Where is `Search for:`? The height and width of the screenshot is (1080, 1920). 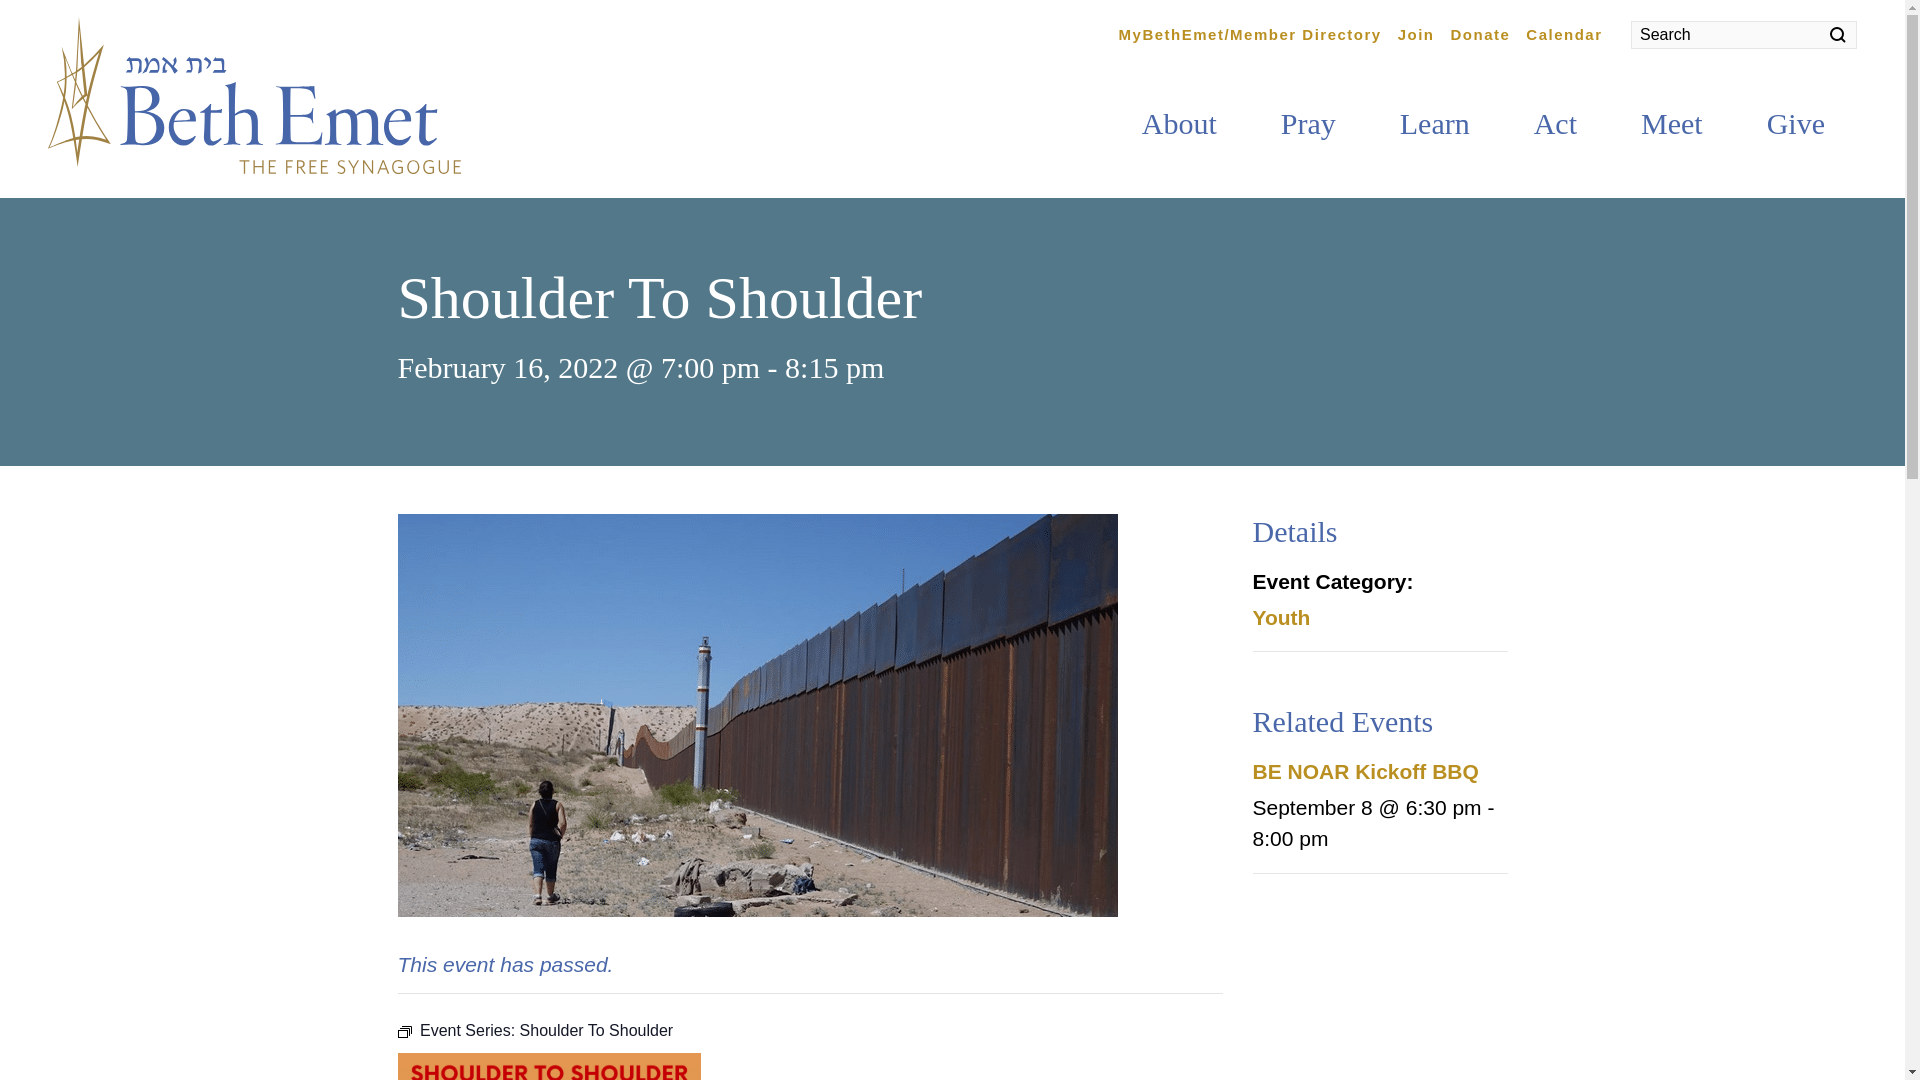
Search for: is located at coordinates (1743, 34).